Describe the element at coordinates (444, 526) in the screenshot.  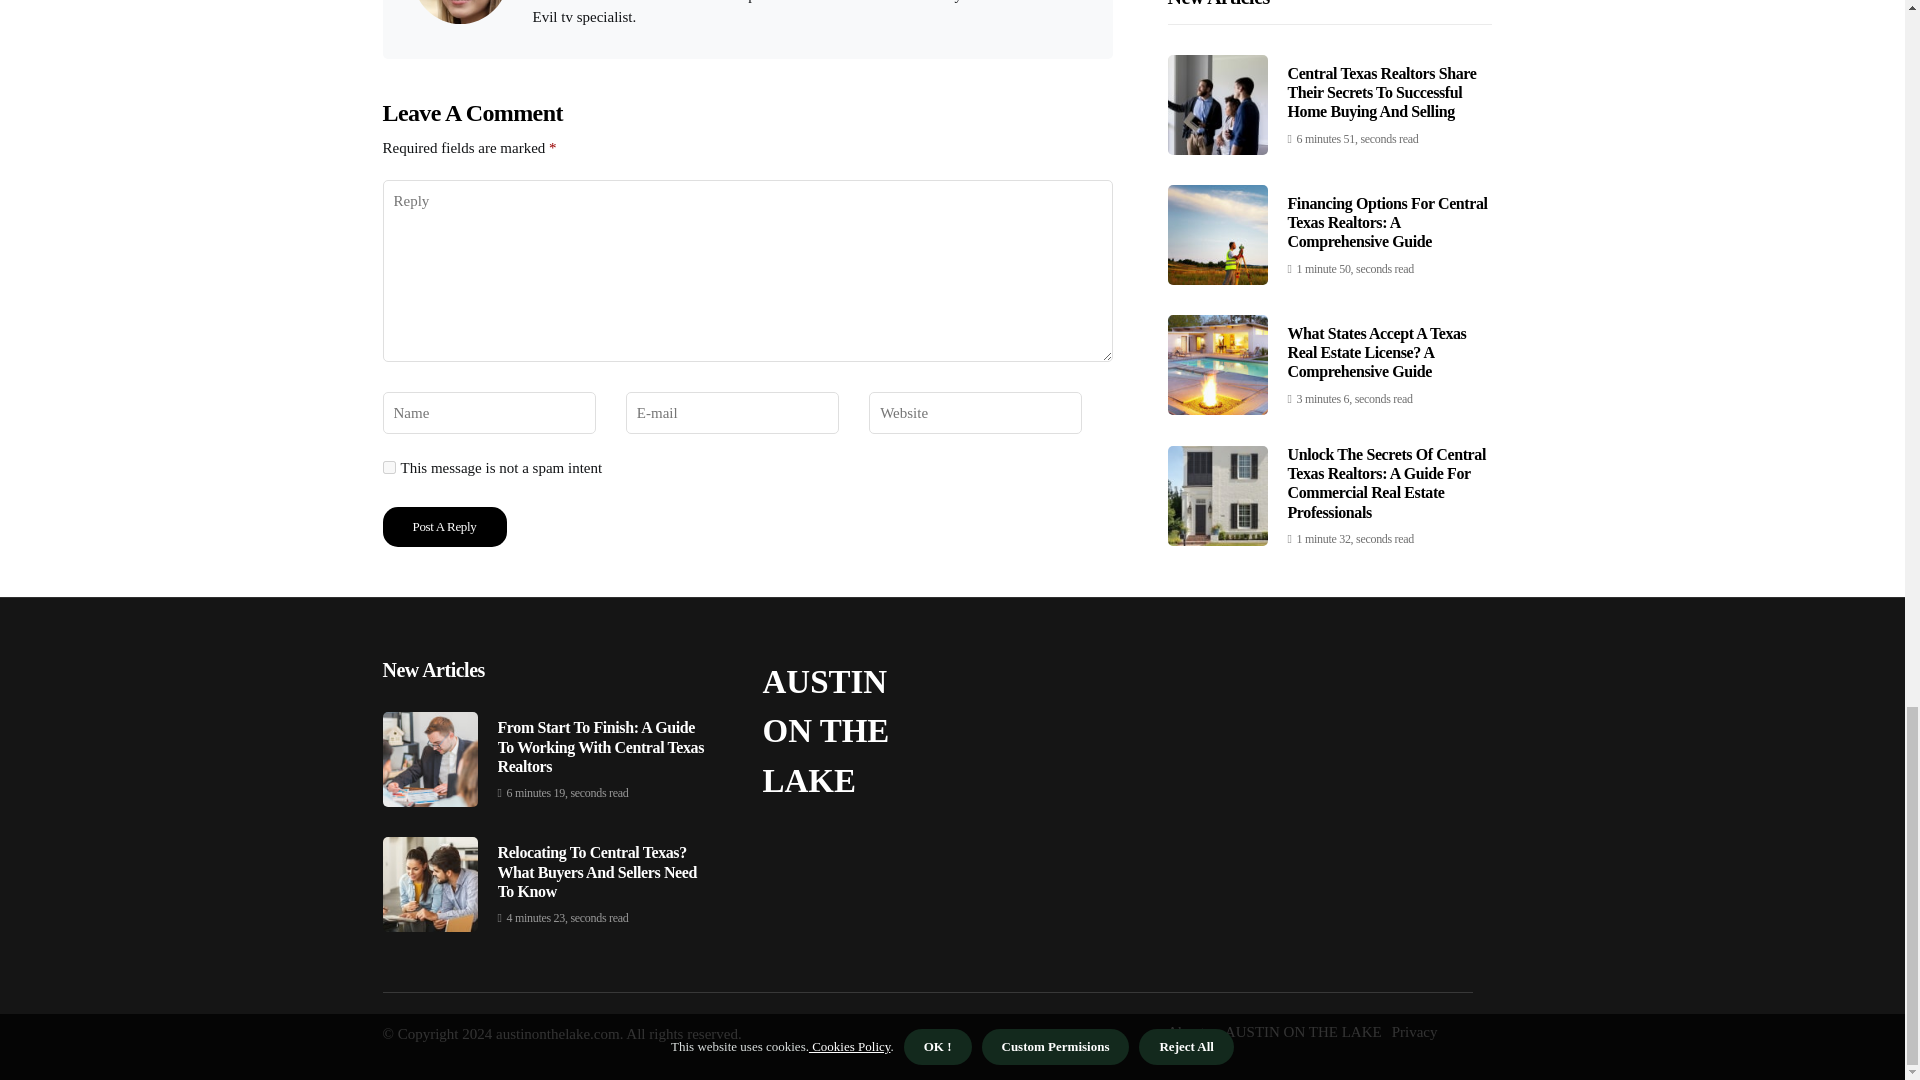
I see `Post a Reply` at that location.